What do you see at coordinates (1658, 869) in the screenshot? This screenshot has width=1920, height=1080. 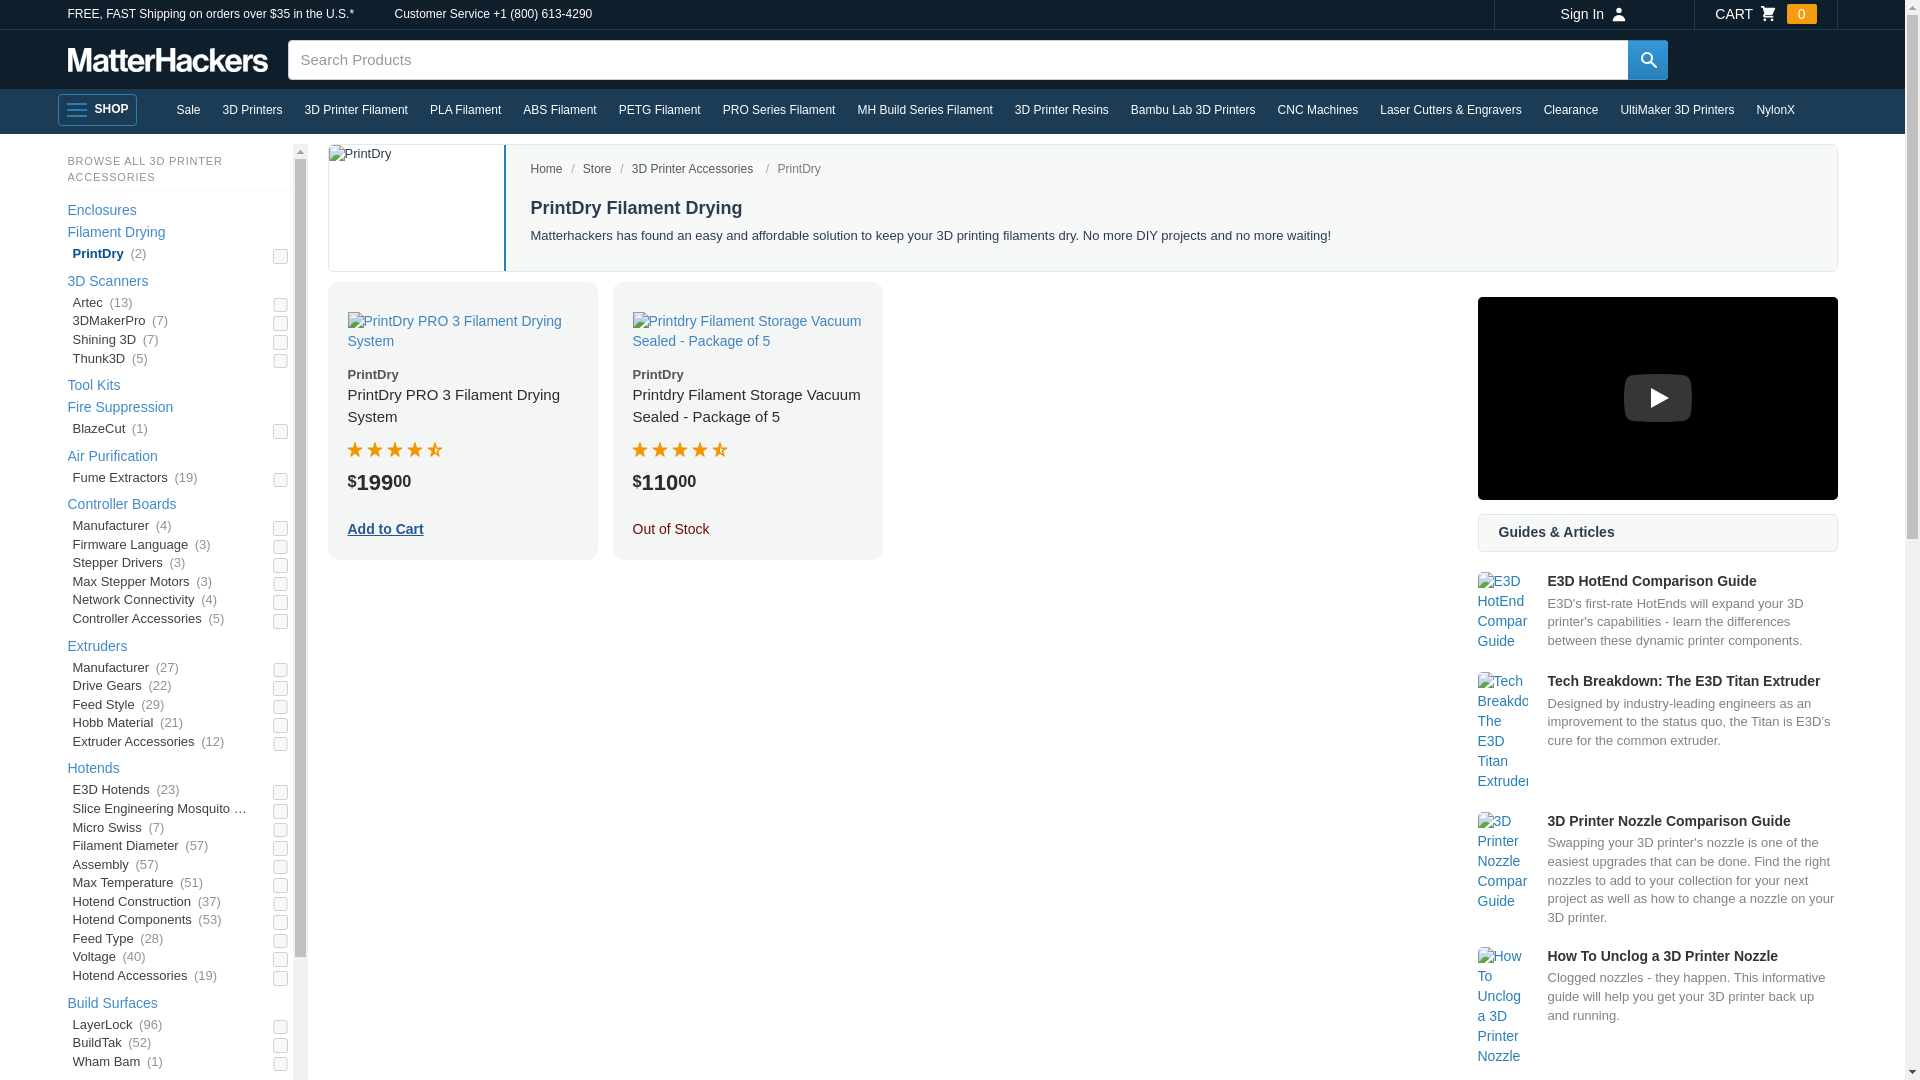 I see `3D Printer Nozzle Comparison Guide` at bounding box center [1658, 869].